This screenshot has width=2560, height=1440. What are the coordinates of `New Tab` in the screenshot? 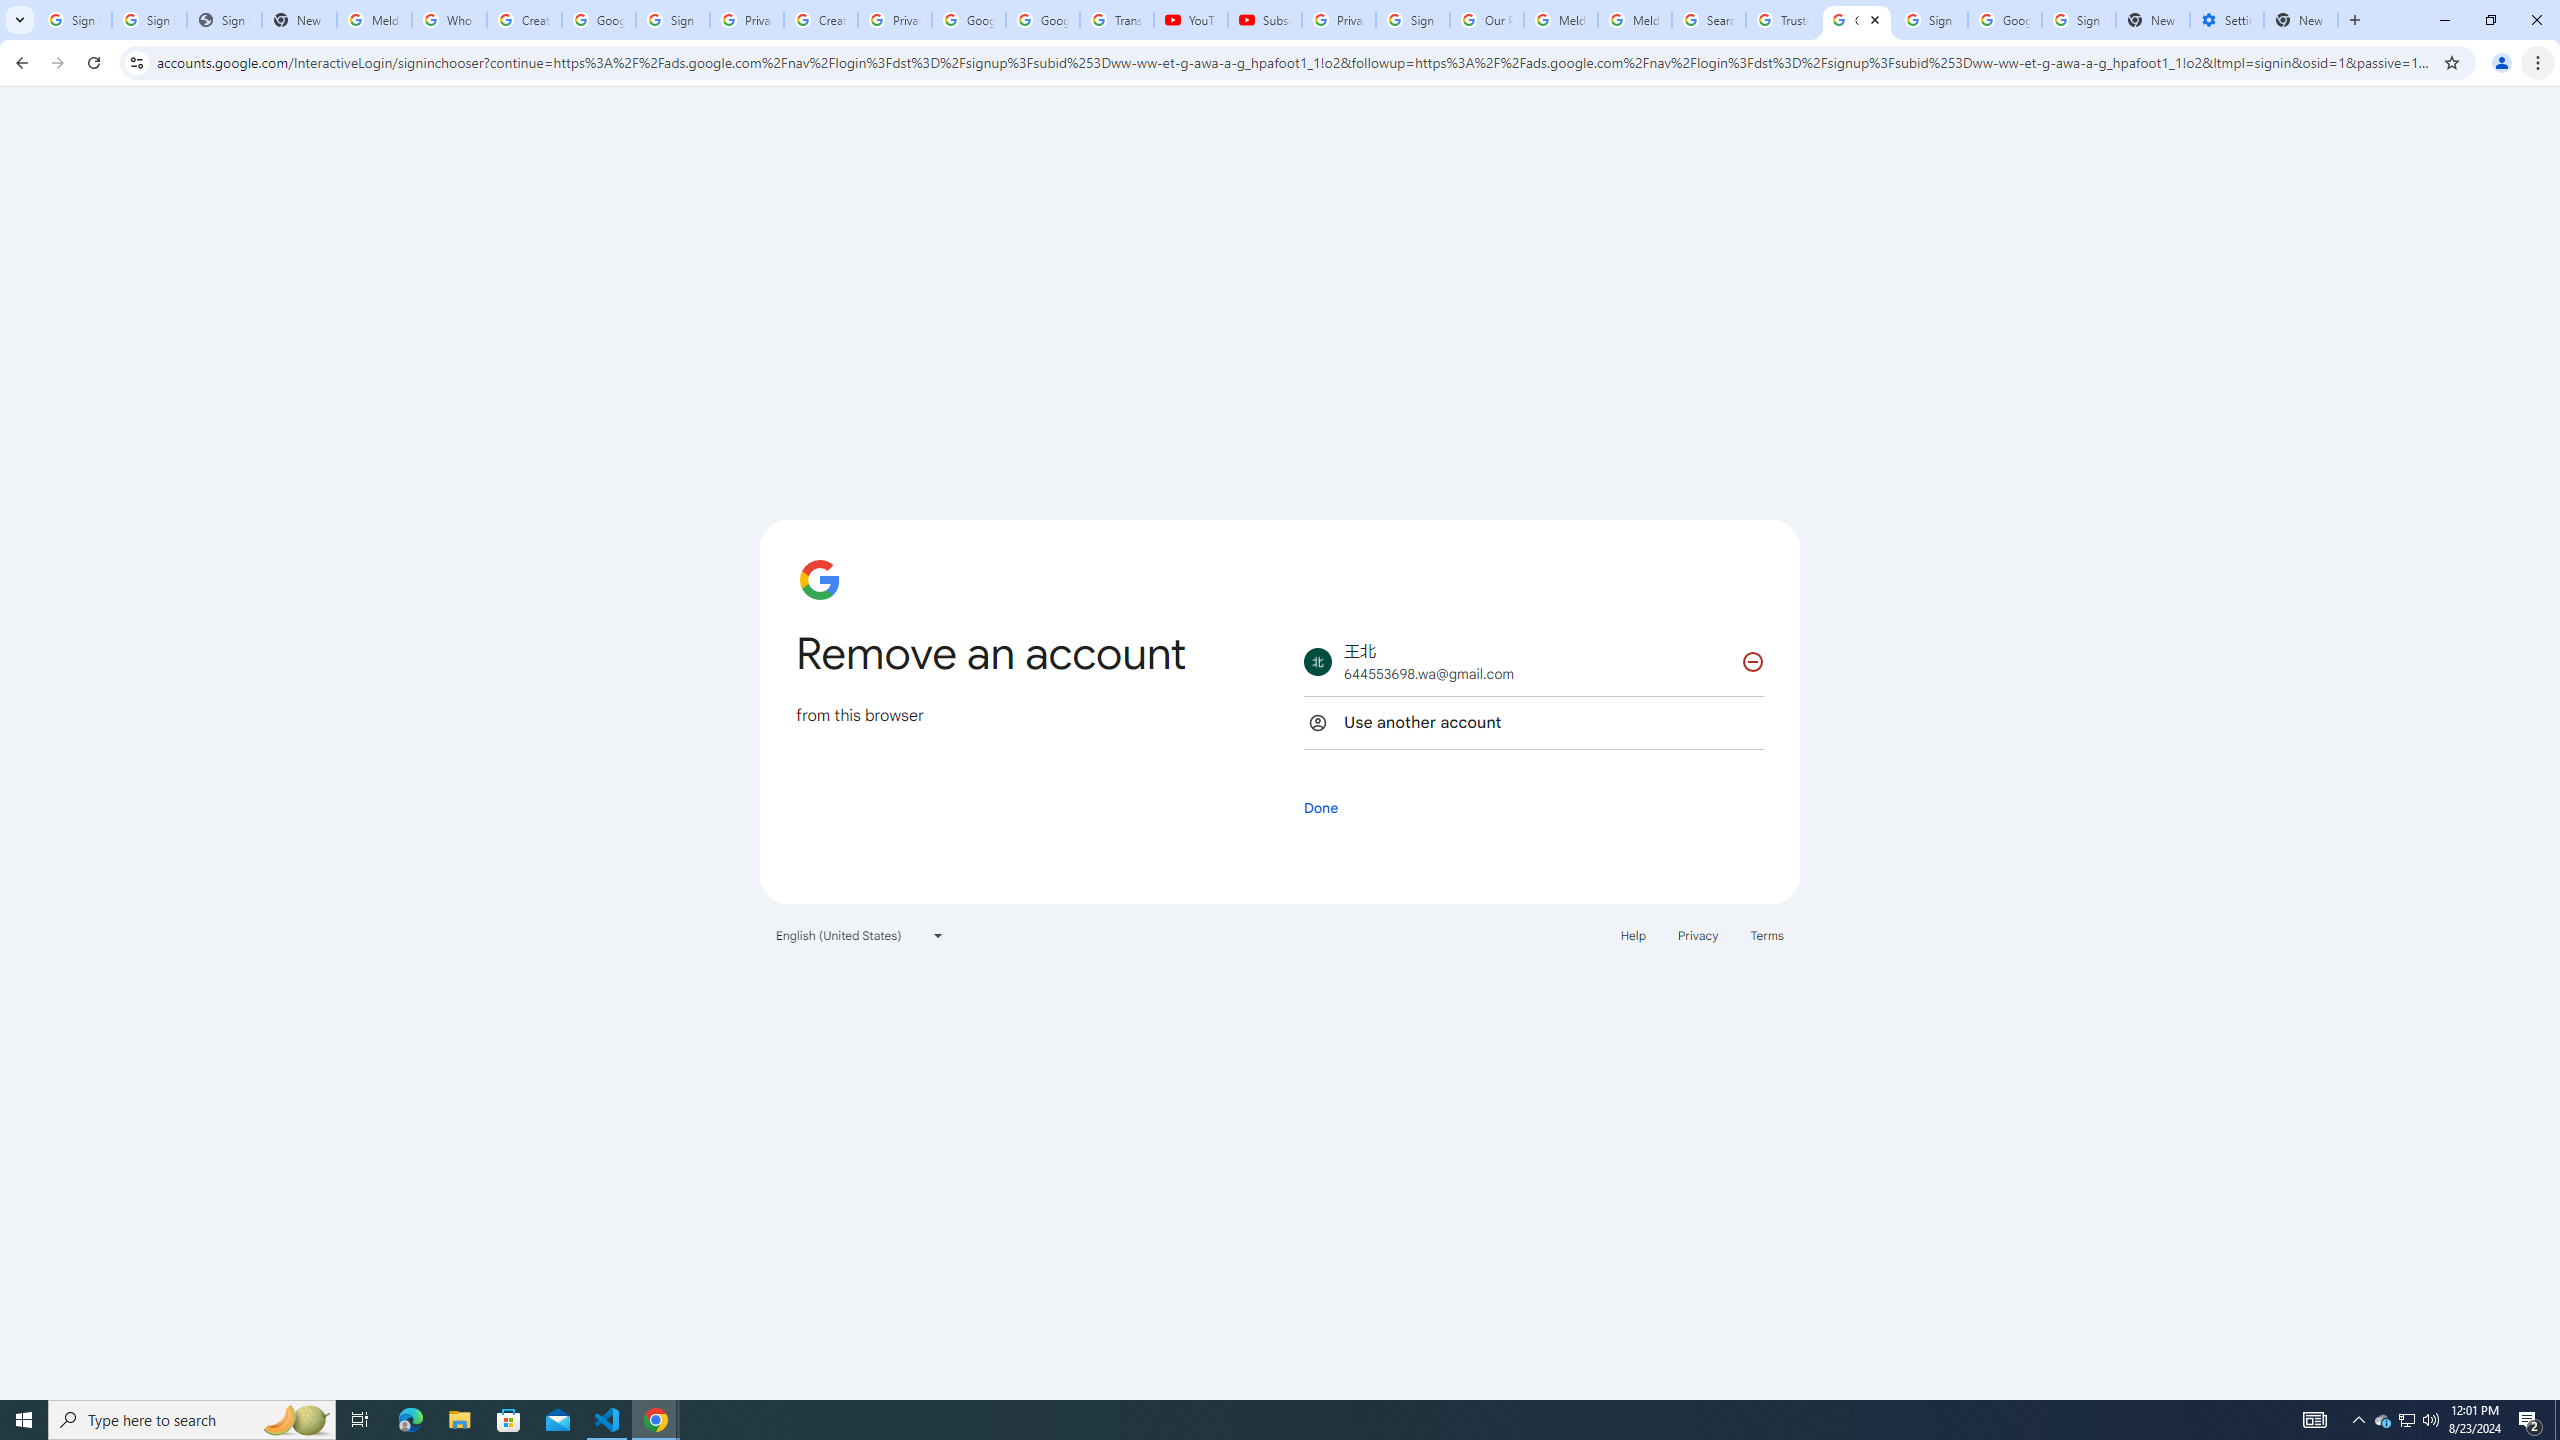 It's located at (2301, 20).